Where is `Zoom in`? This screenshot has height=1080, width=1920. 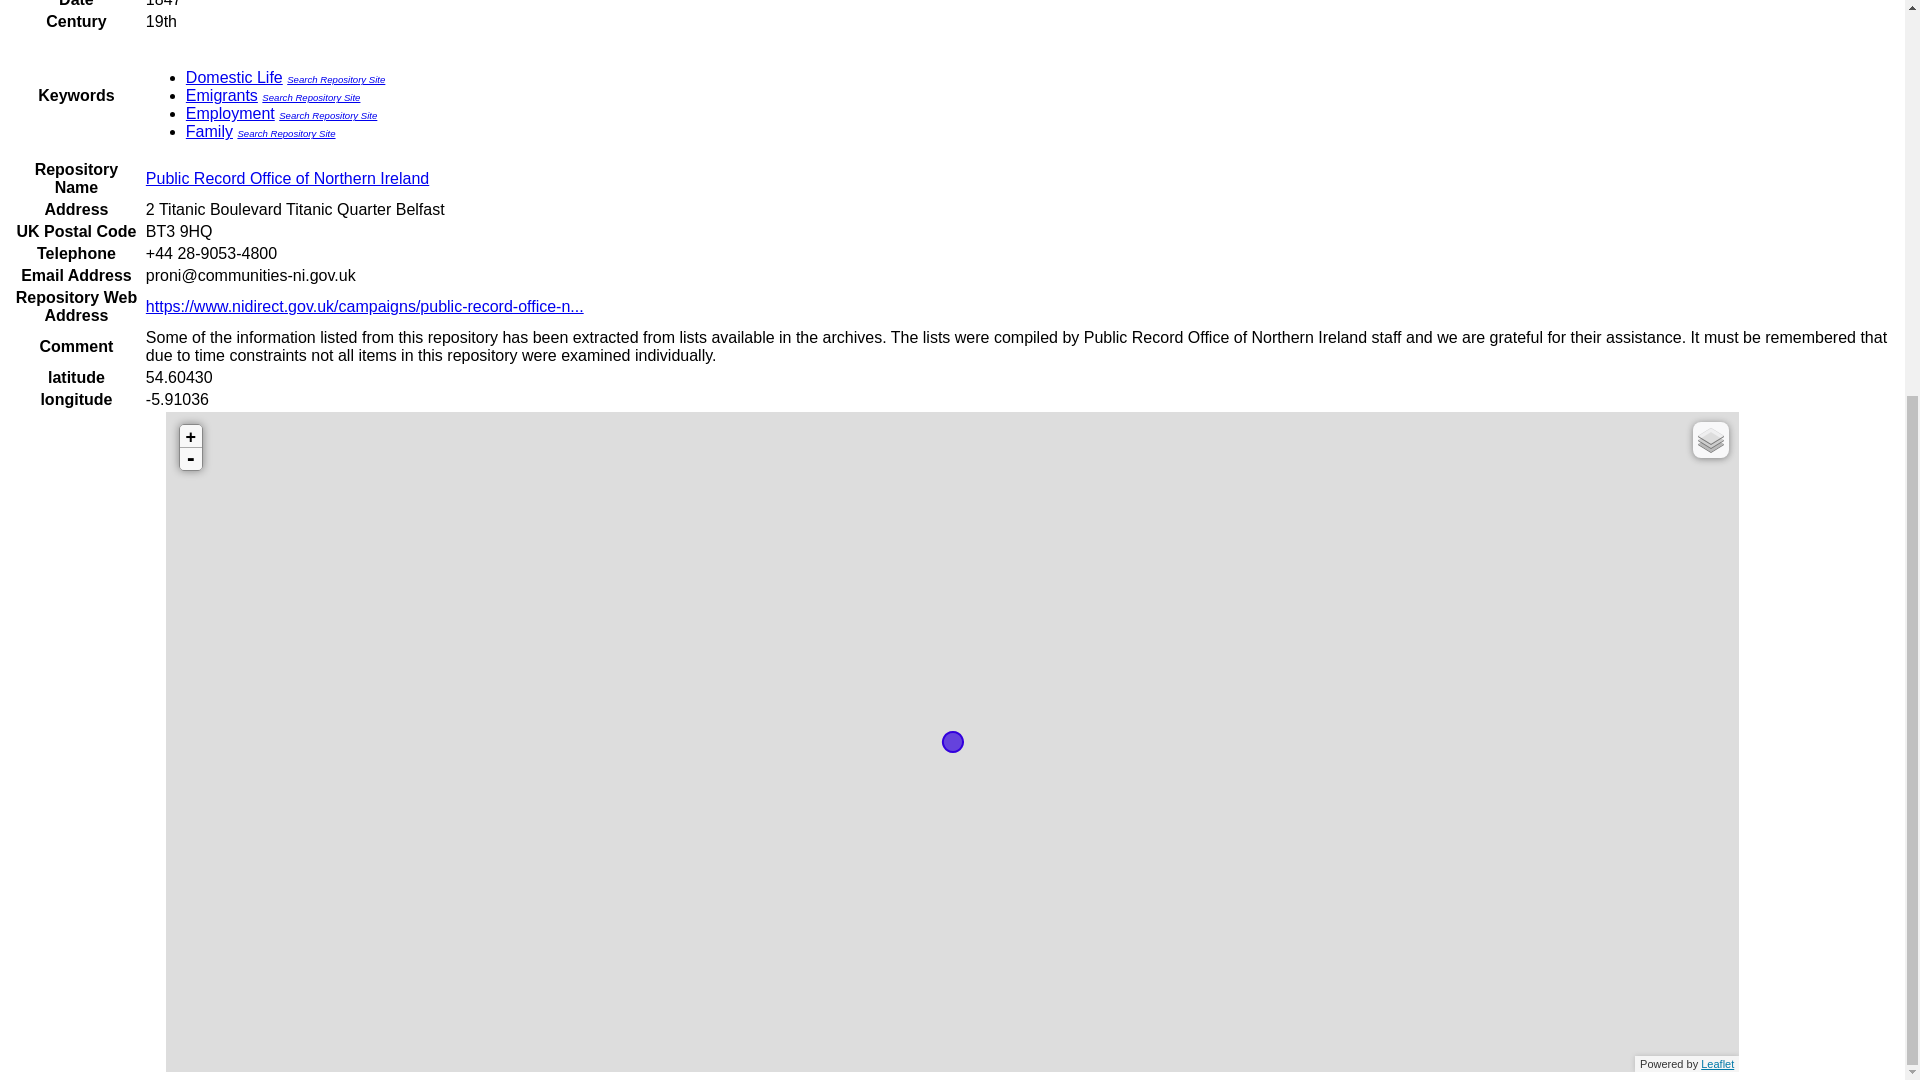 Zoom in is located at coordinates (190, 436).